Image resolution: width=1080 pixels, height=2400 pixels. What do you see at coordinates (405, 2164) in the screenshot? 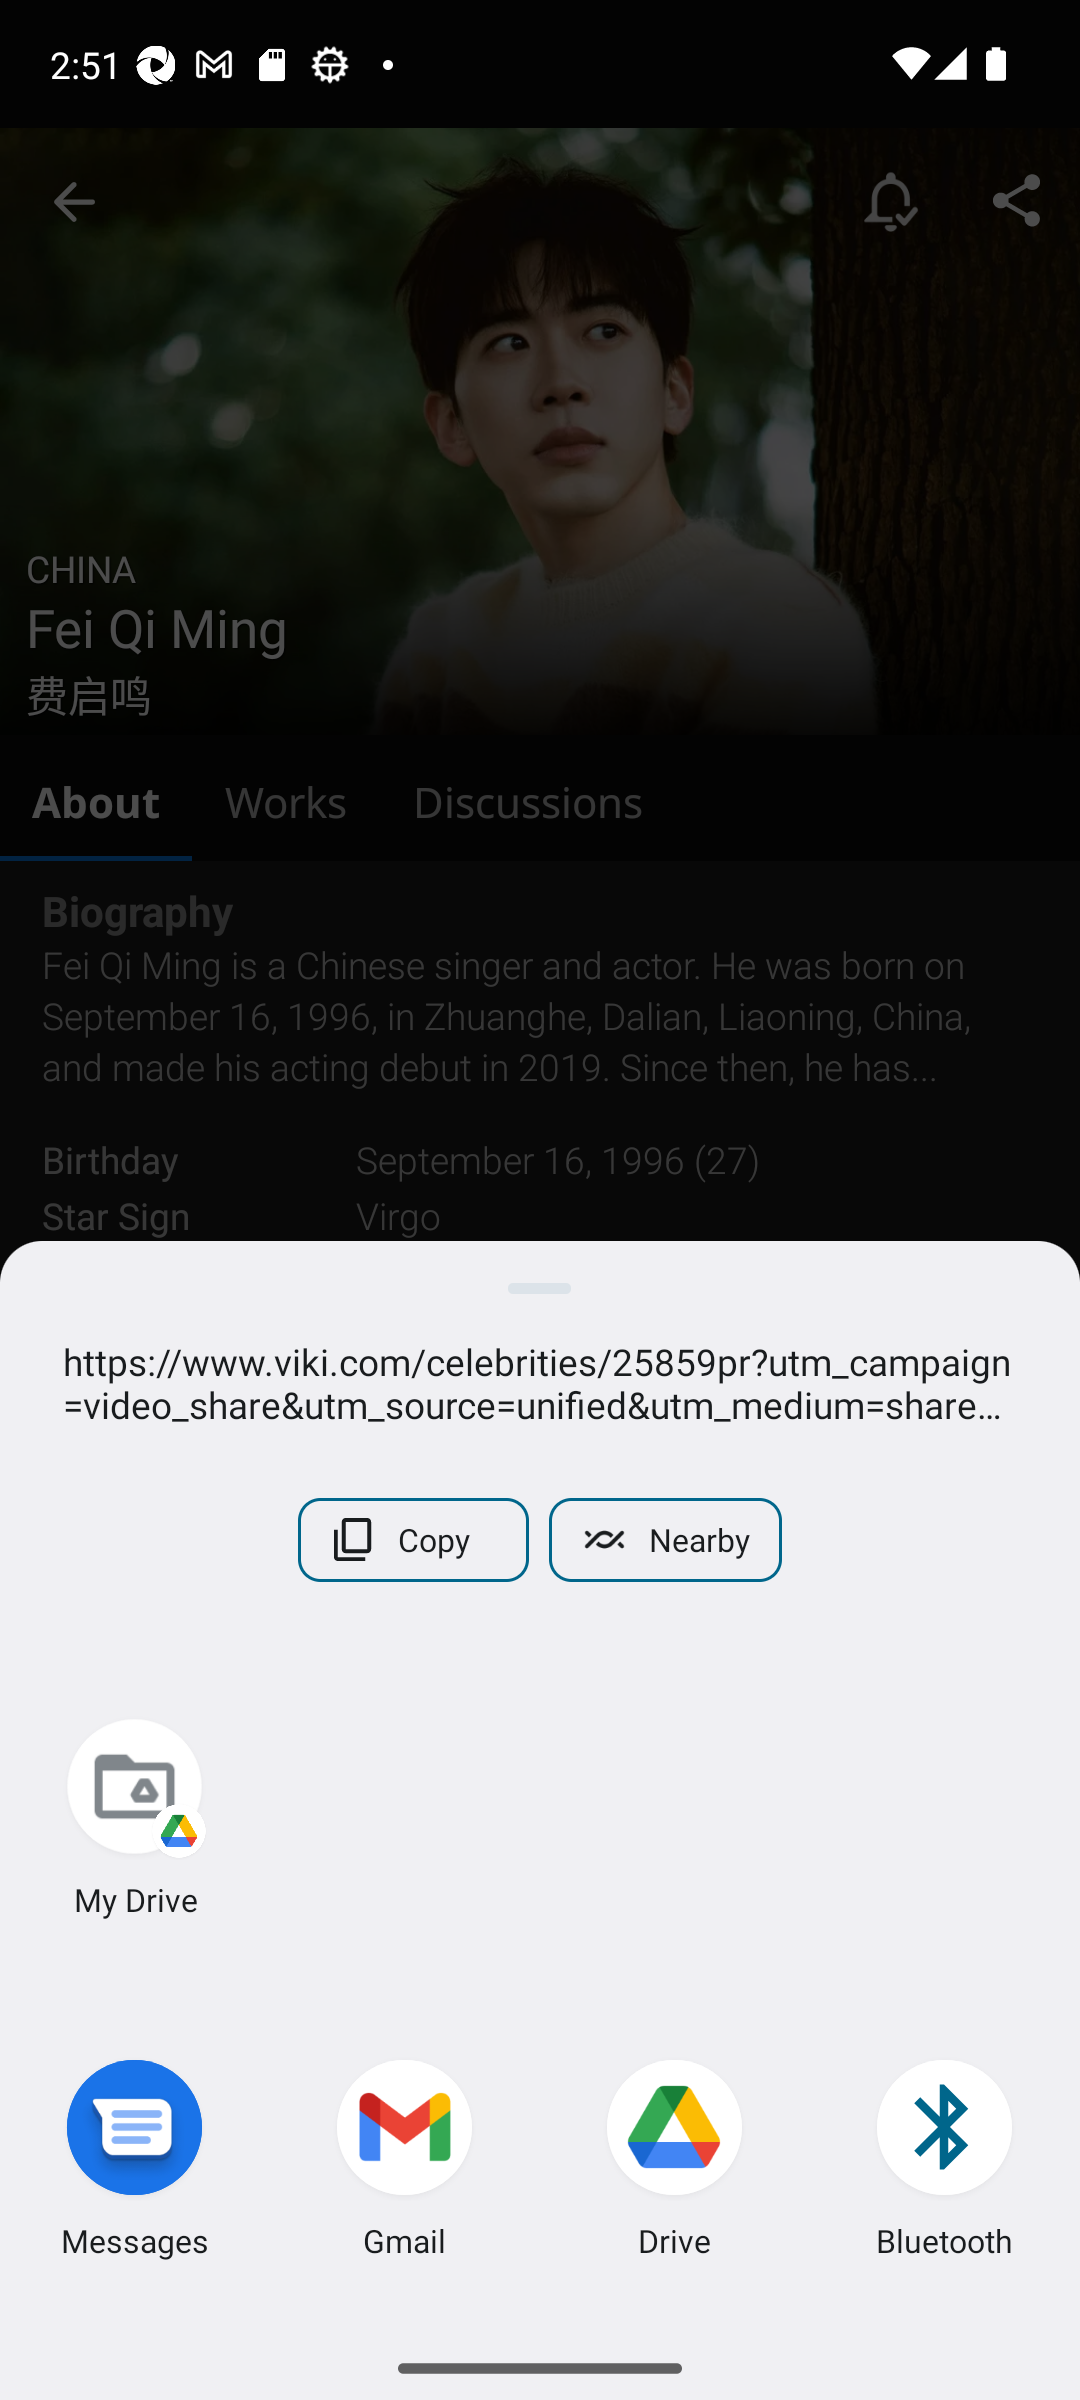
I see `Gmail` at bounding box center [405, 2164].